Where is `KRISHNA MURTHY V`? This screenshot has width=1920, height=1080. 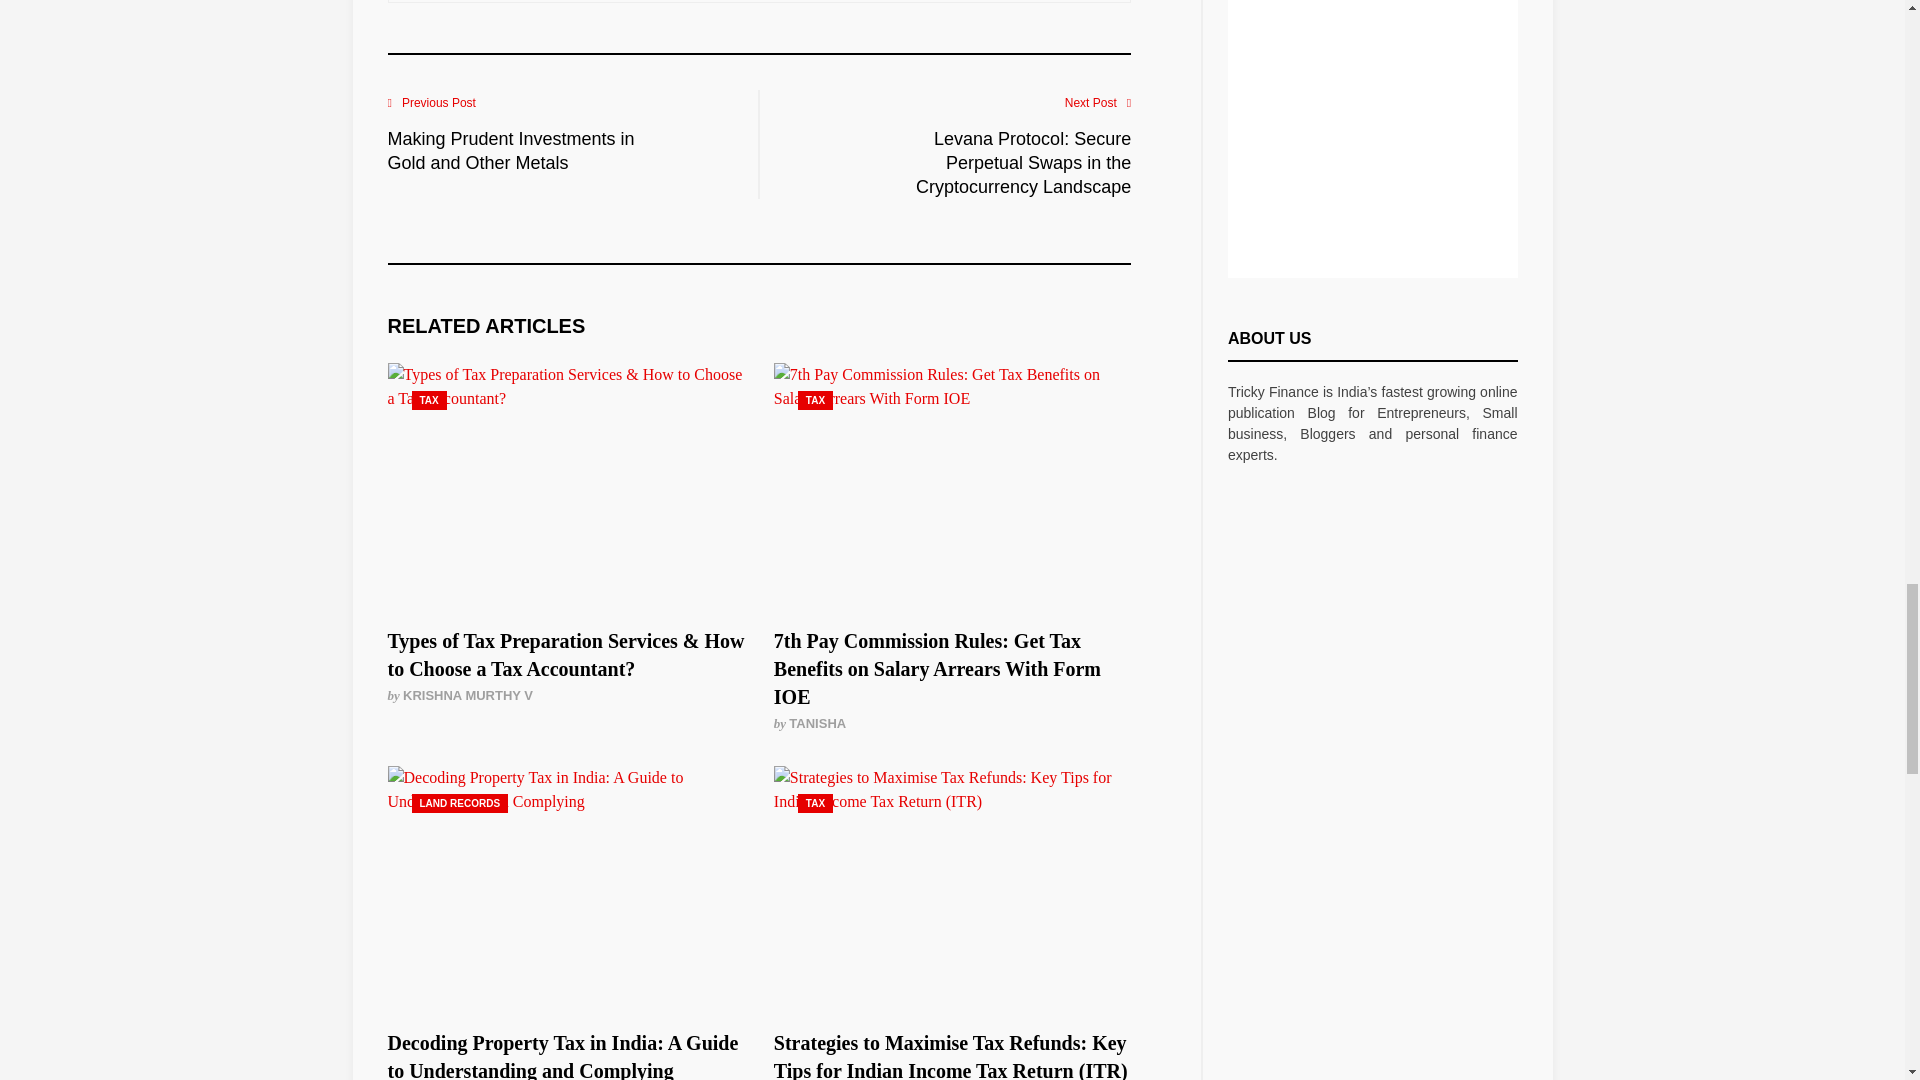
KRISHNA MURTHY V is located at coordinates (468, 695).